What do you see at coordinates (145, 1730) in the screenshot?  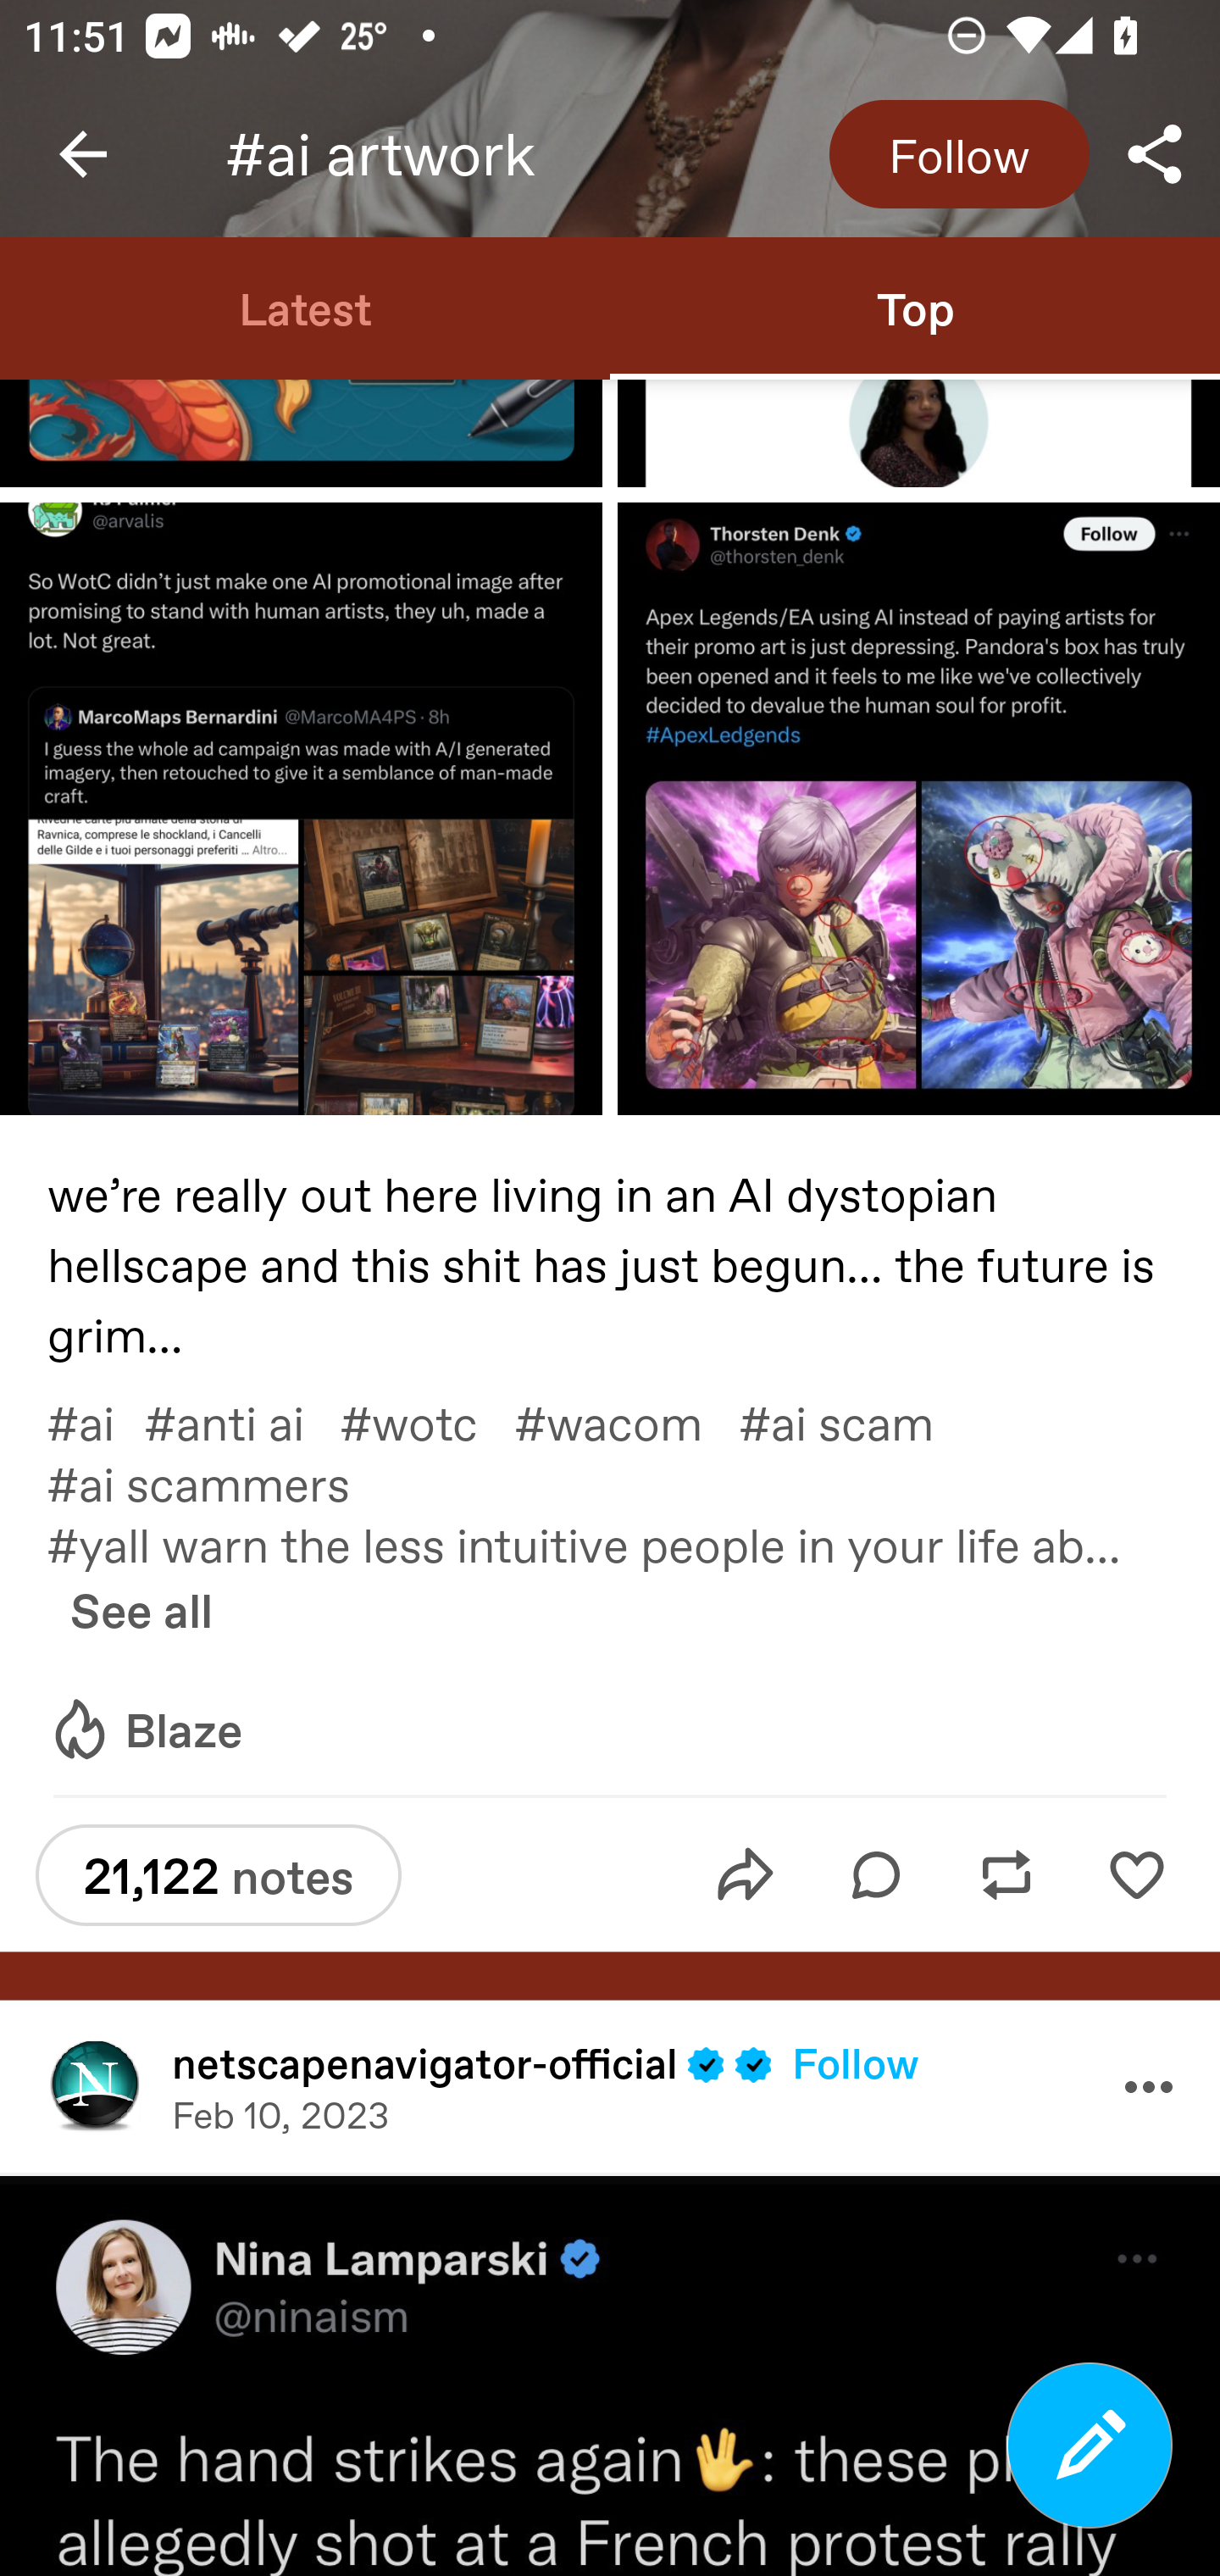 I see `Blaze Blaze Blaze` at bounding box center [145, 1730].